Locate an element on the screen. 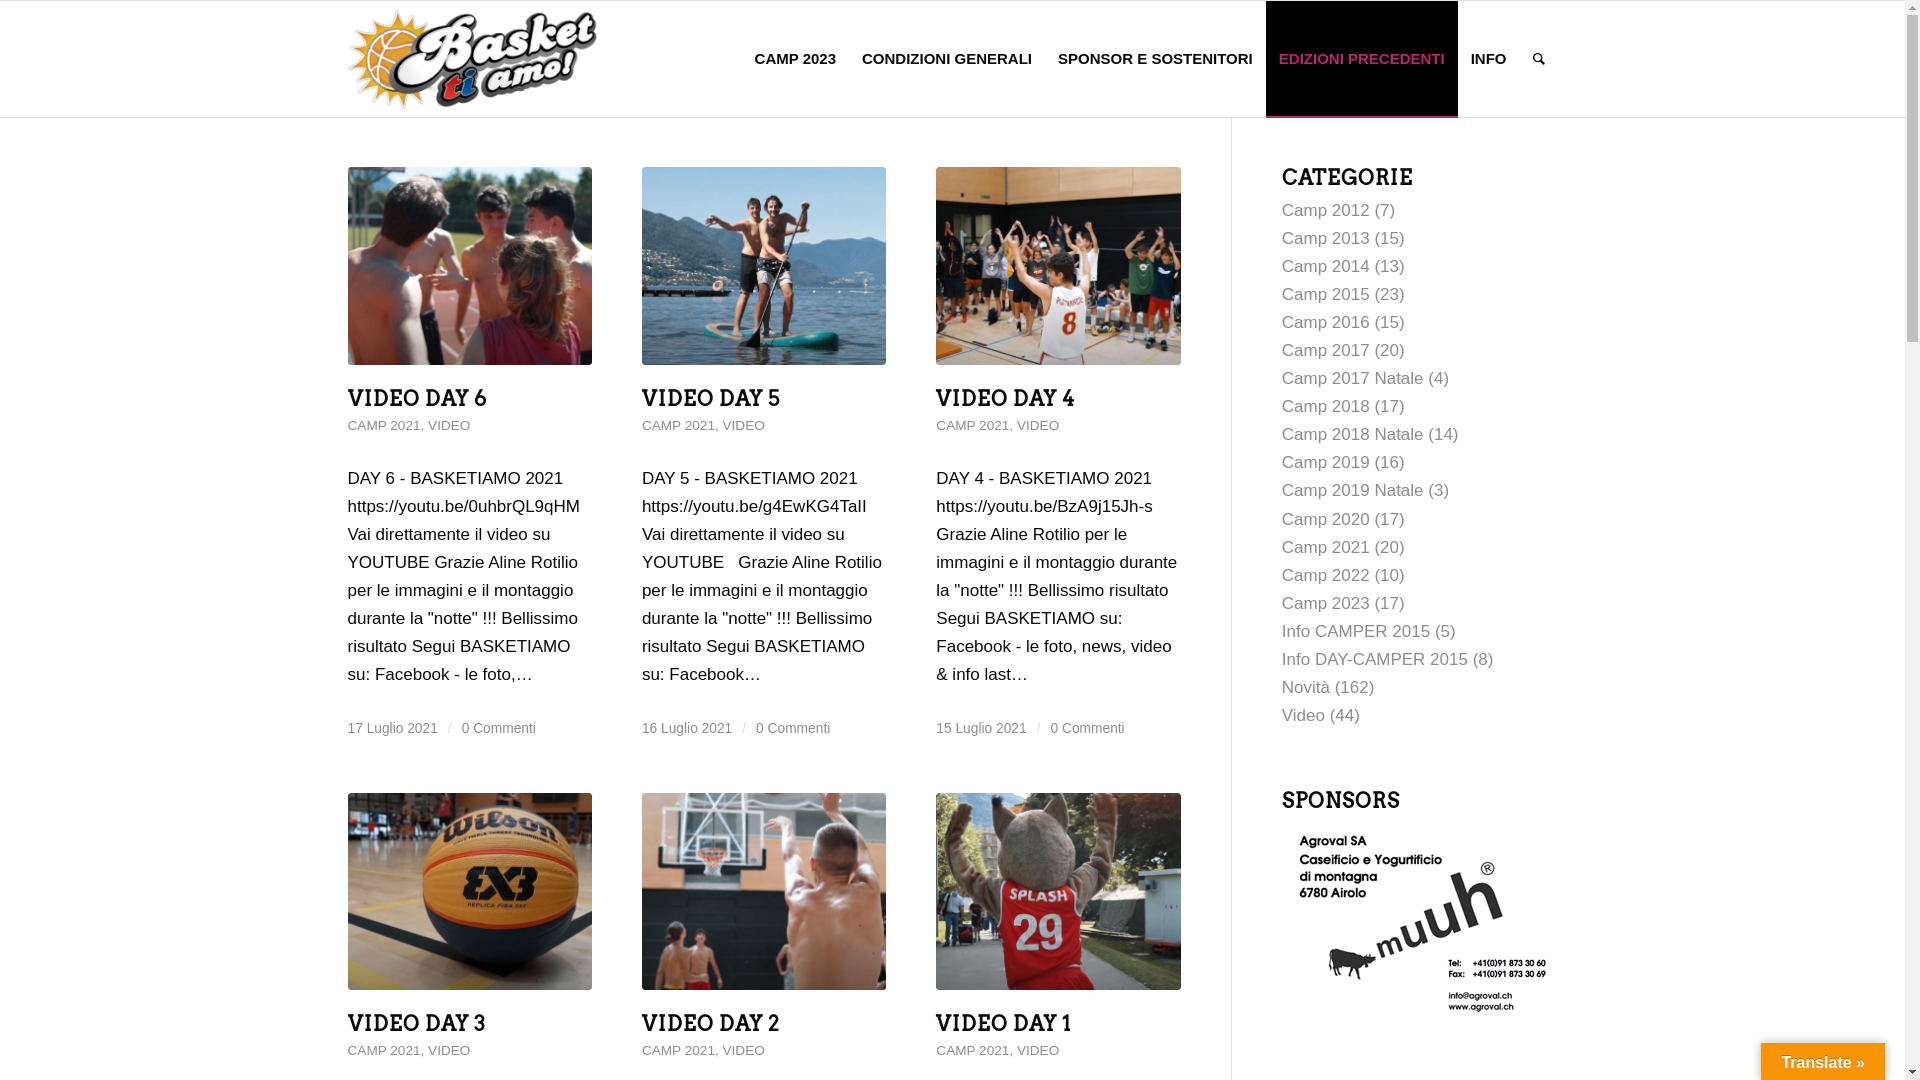  0 Commenti is located at coordinates (1087, 728).